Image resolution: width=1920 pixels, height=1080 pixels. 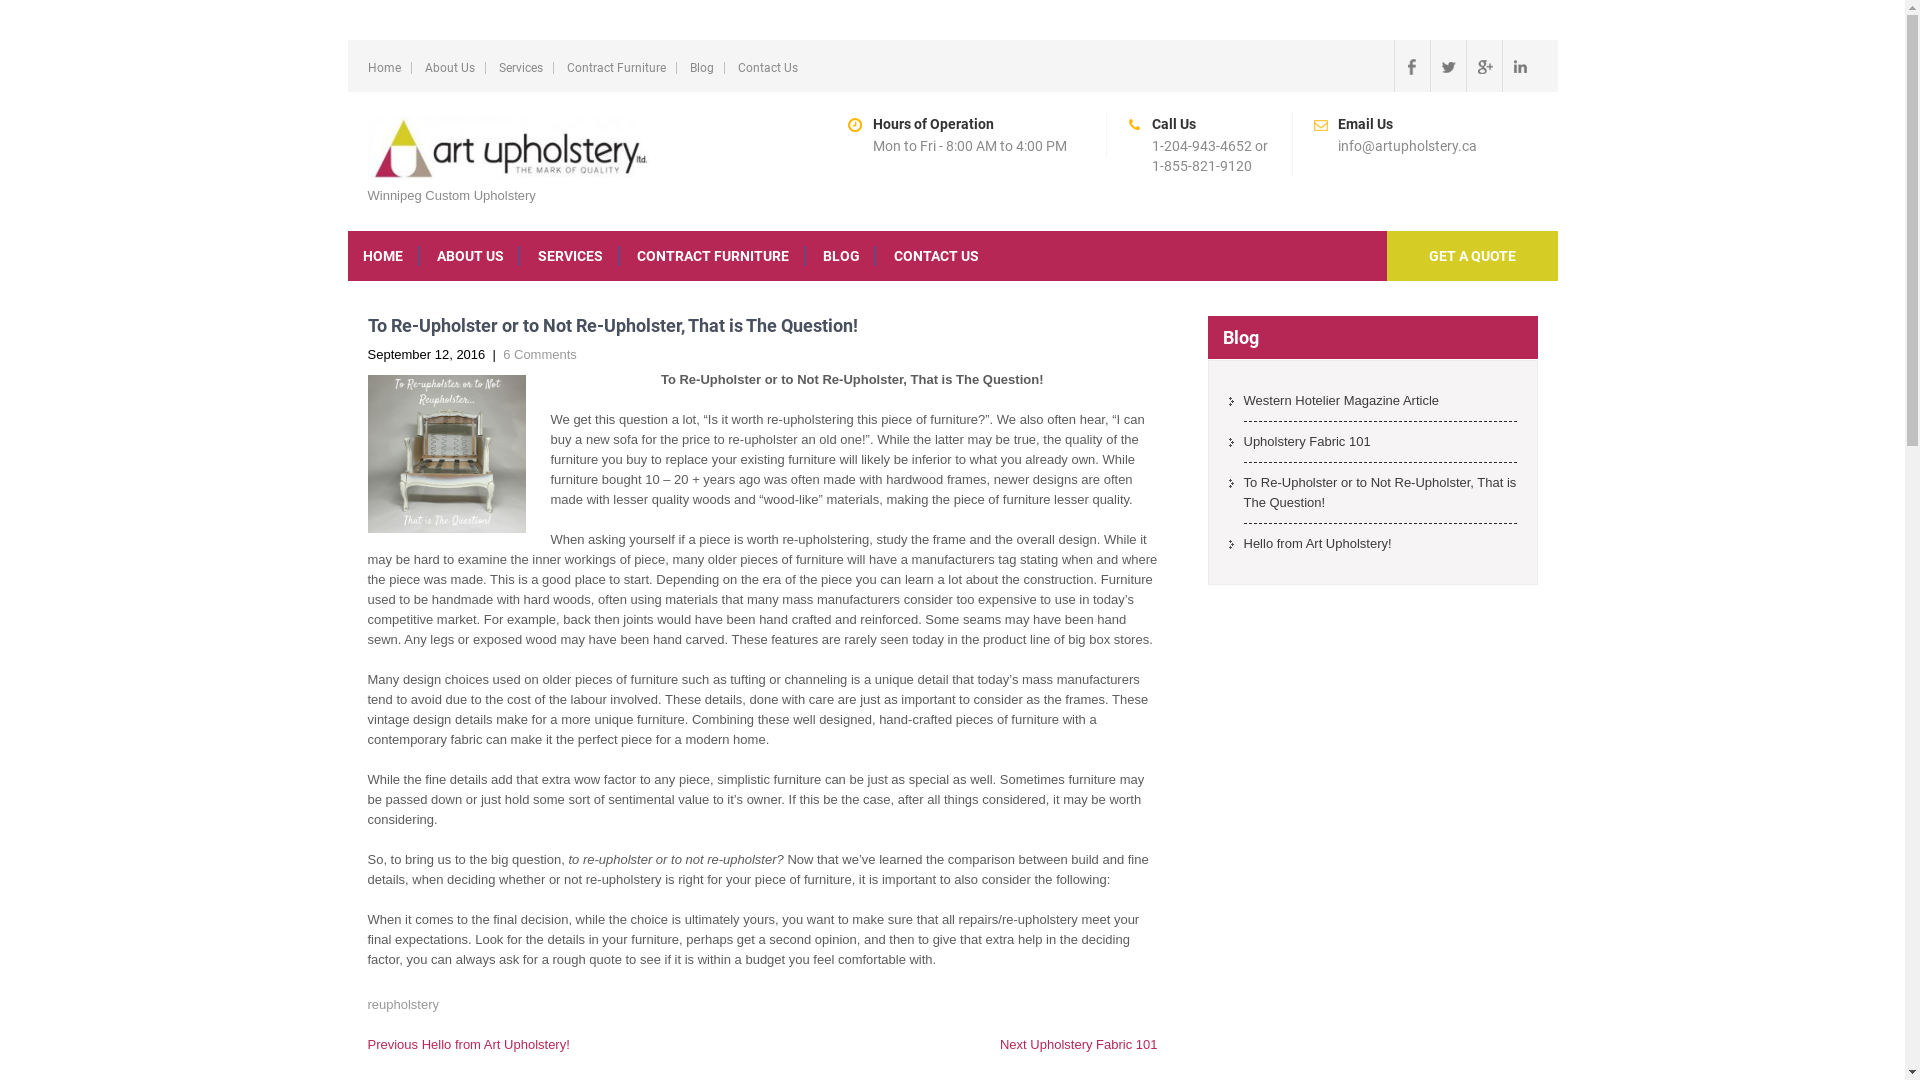 What do you see at coordinates (1484, 66) in the screenshot?
I see `google-plus` at bounding box center [1484, 66].